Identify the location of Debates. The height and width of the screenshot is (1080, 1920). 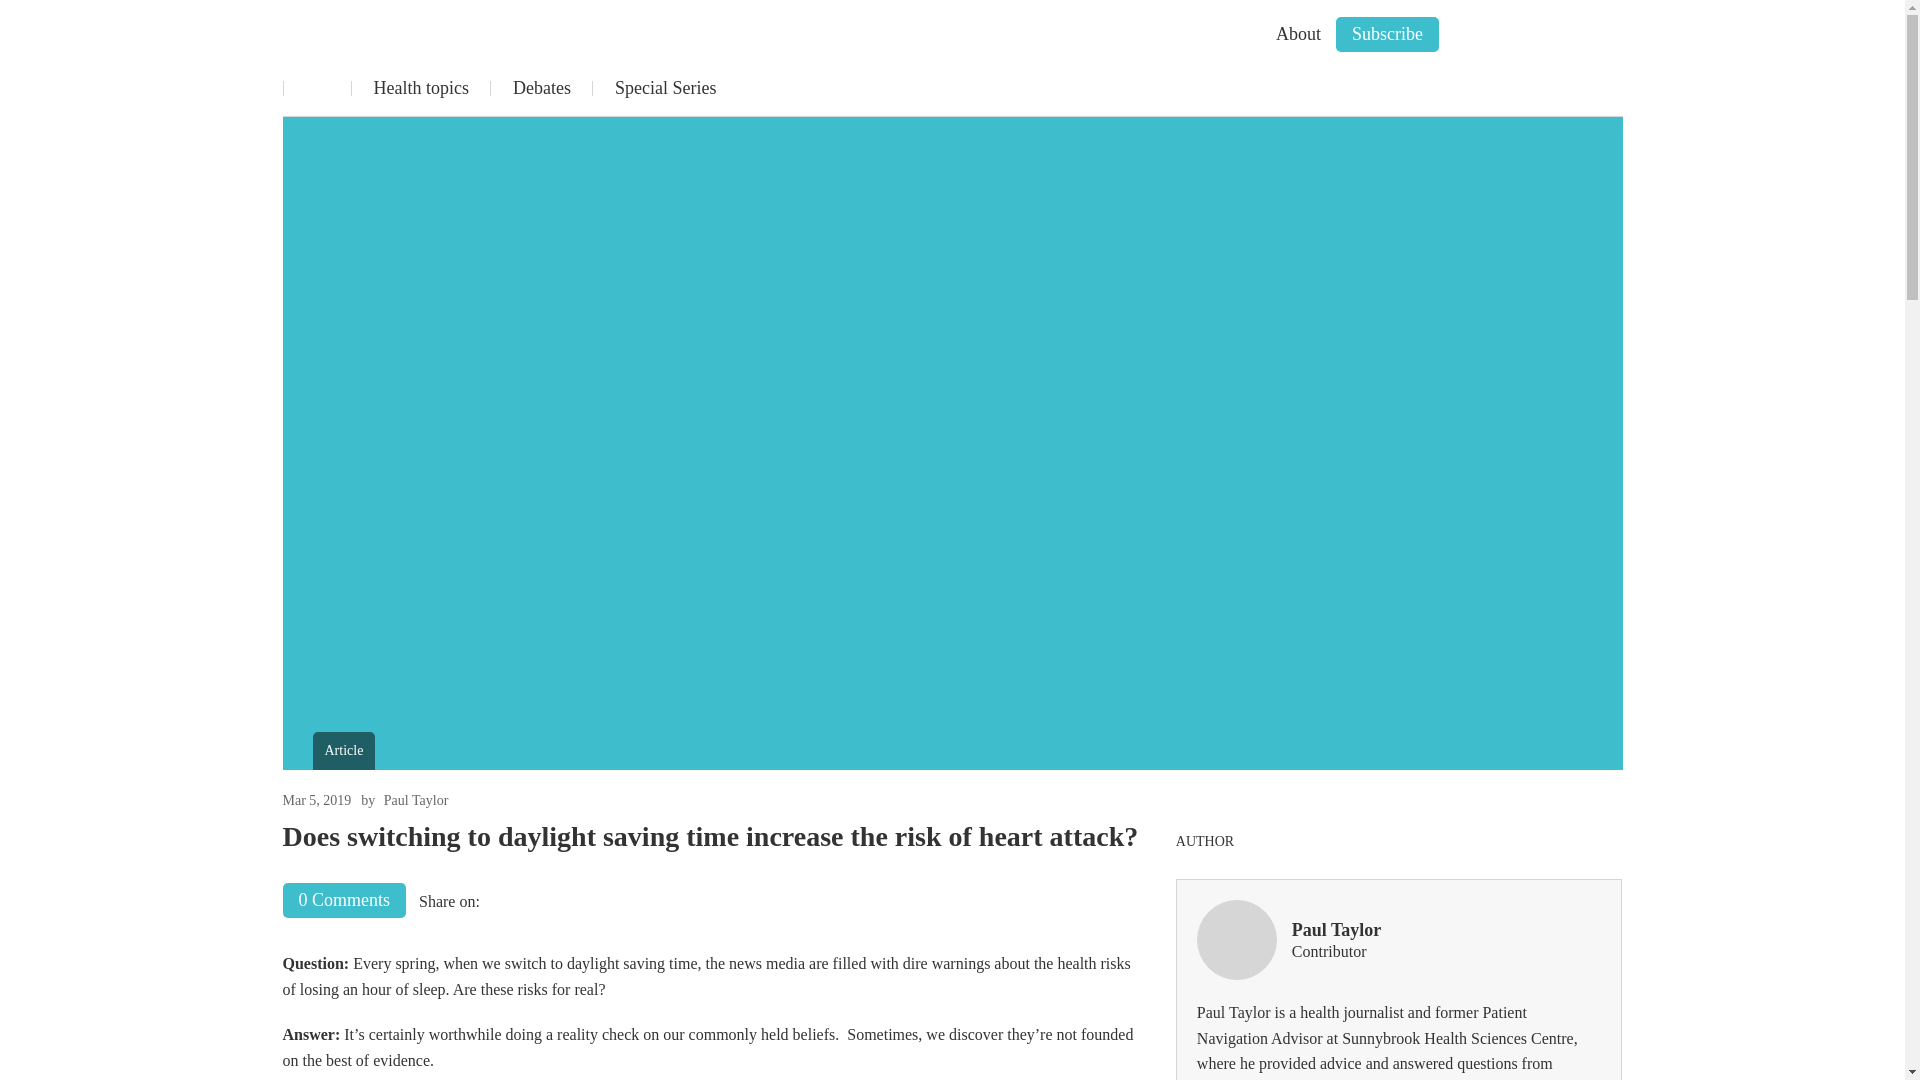
(541, 88).